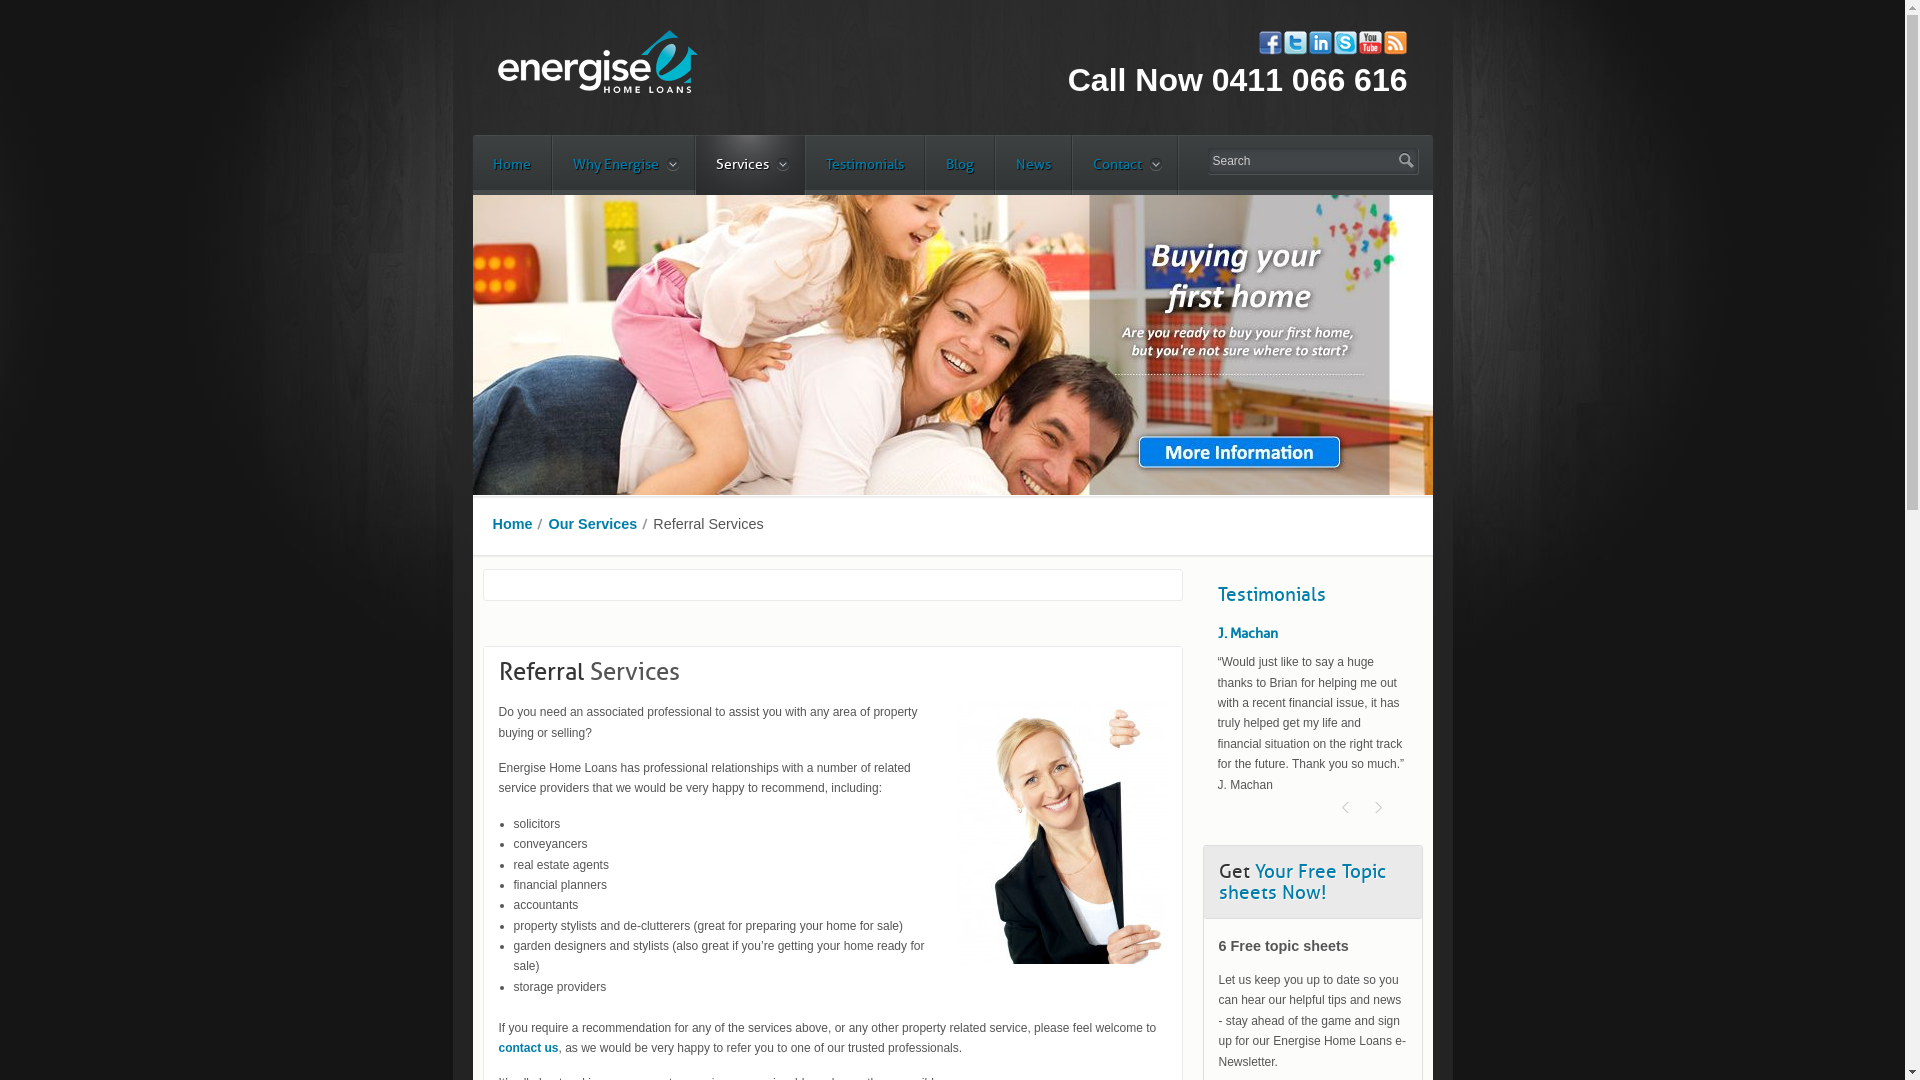 This screenshot has width=1920, height=1080. Describe the element at coordinates (1320, 42) in the screenshot. I see `Connect with Brian Rusten on LinkedIn` at that location.